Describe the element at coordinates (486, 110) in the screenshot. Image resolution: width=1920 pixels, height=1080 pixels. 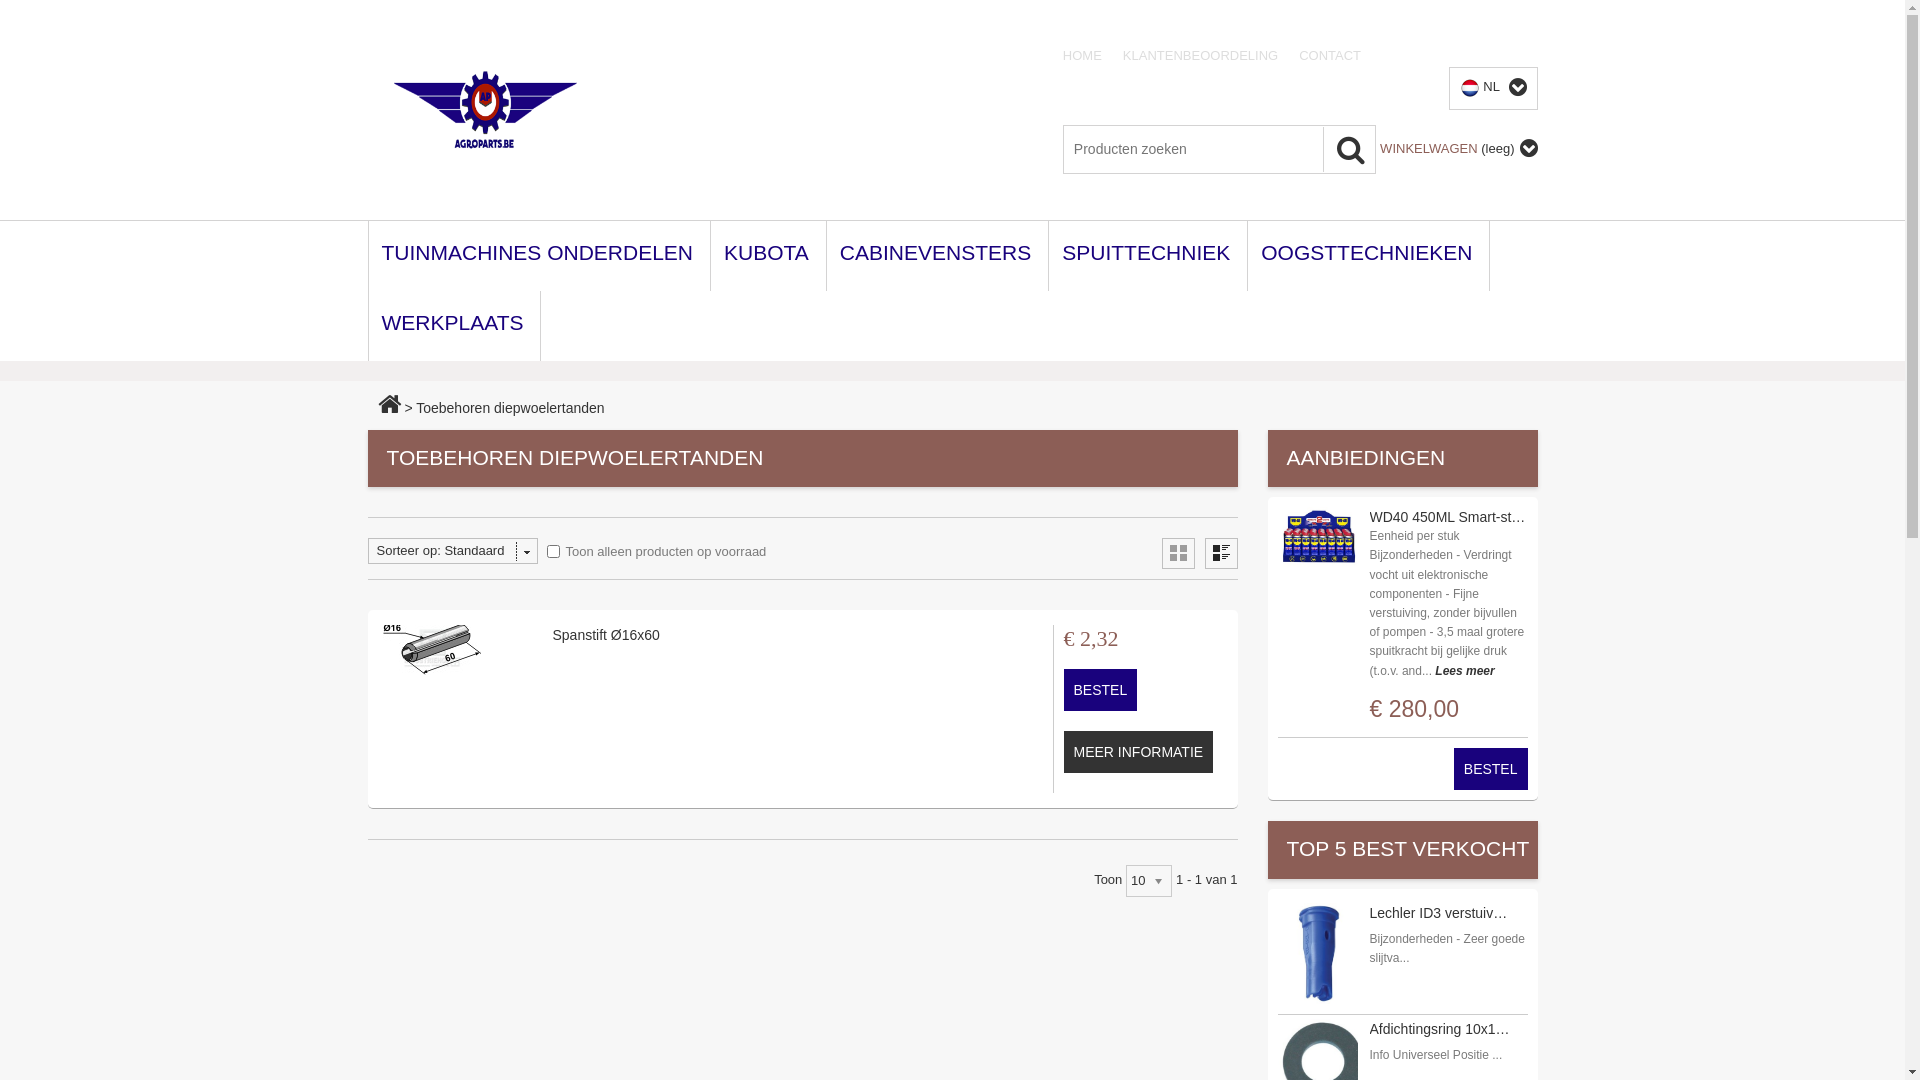
I see `SIMONS KS-SYSTEMS BVBA` at that location.